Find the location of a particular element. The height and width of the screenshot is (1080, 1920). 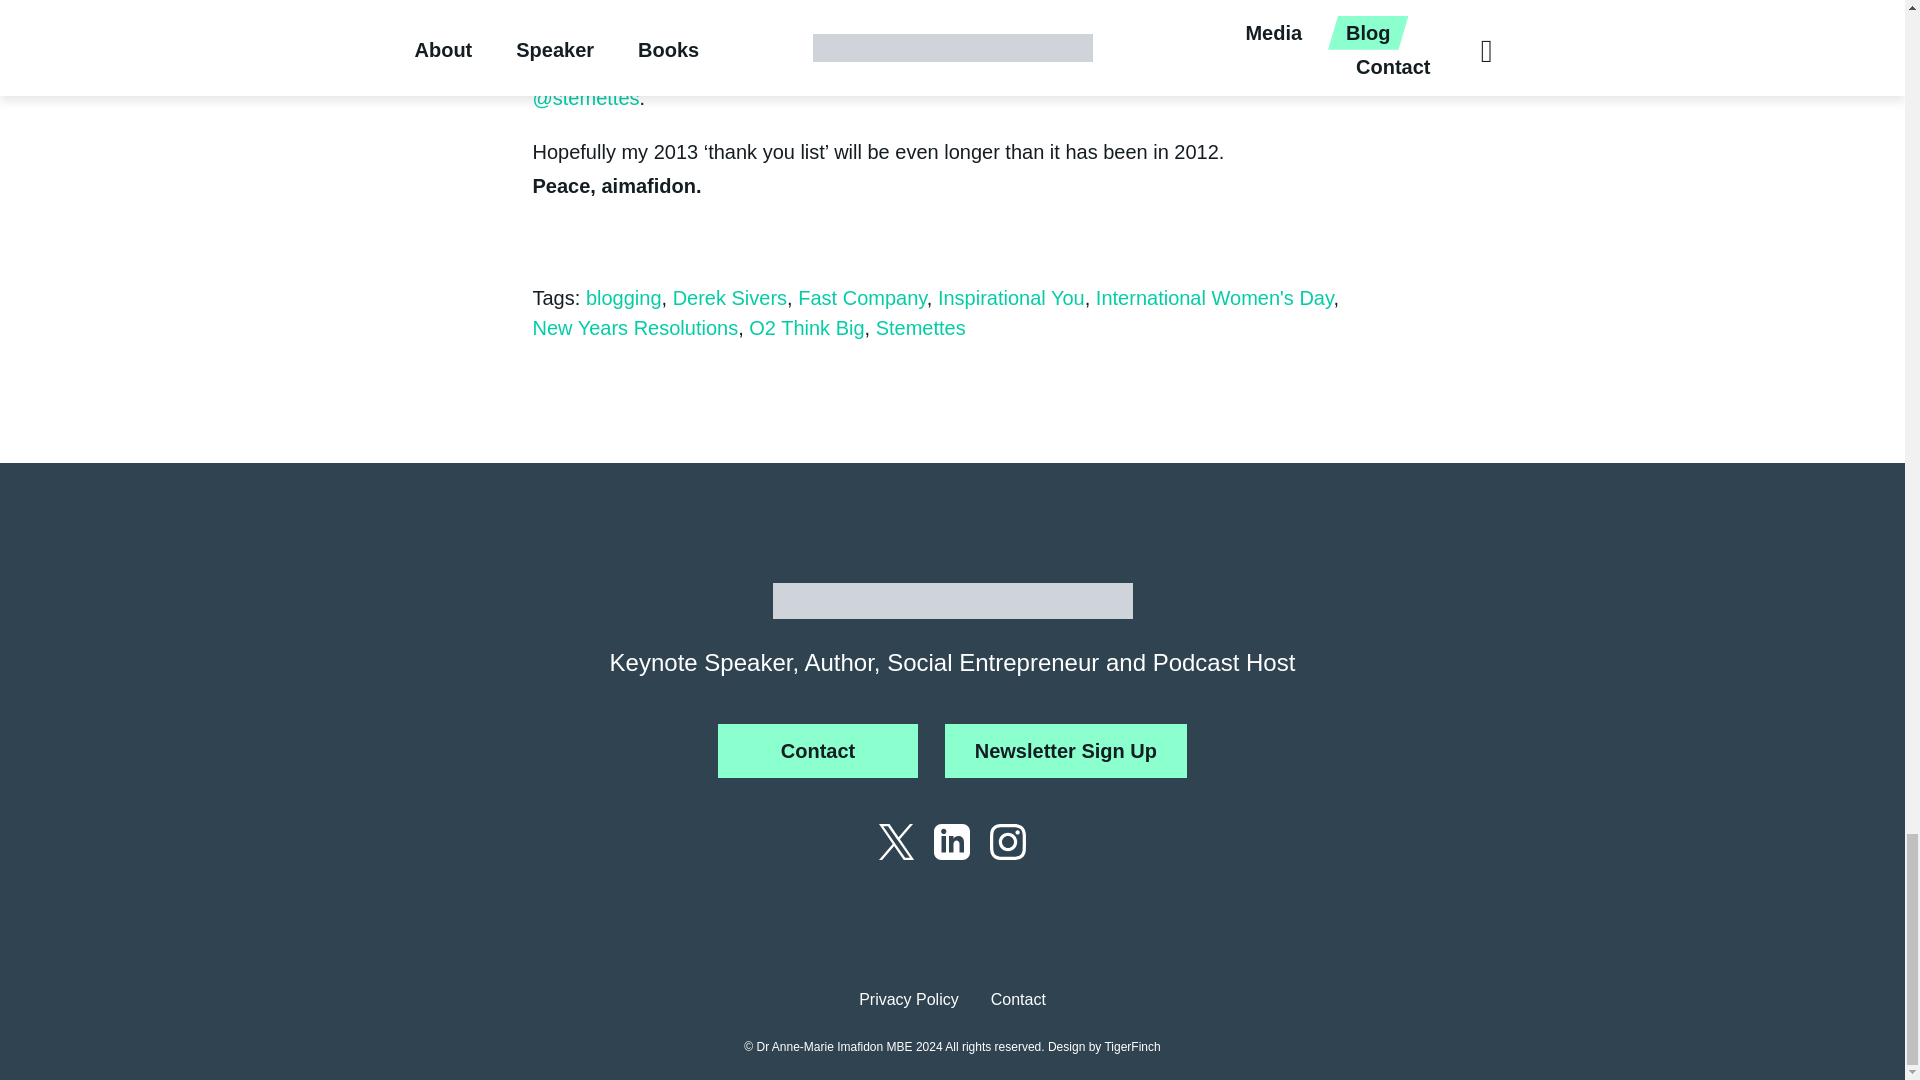

blogging is located at coordinates (624, 298).